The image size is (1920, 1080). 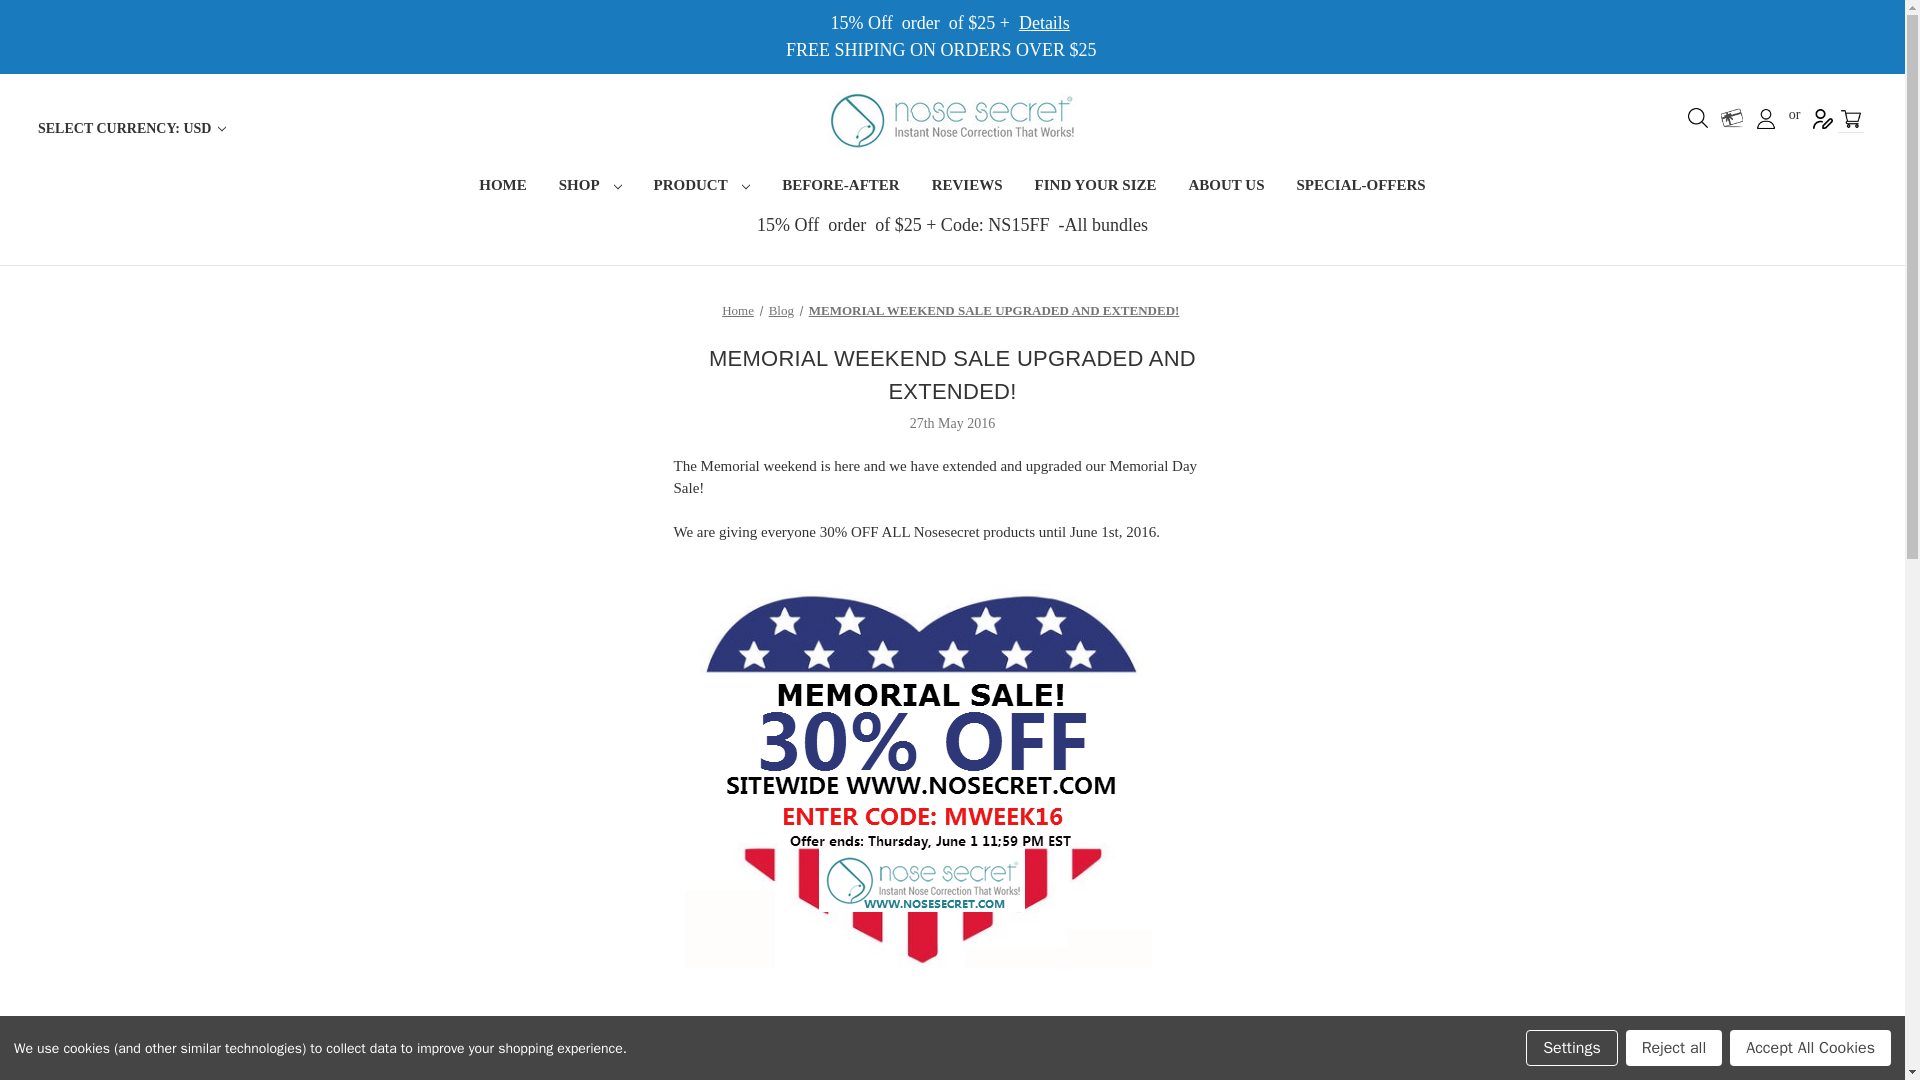 I want to click on SPECIAL-OFFERS, so click(x=1360, y=187).